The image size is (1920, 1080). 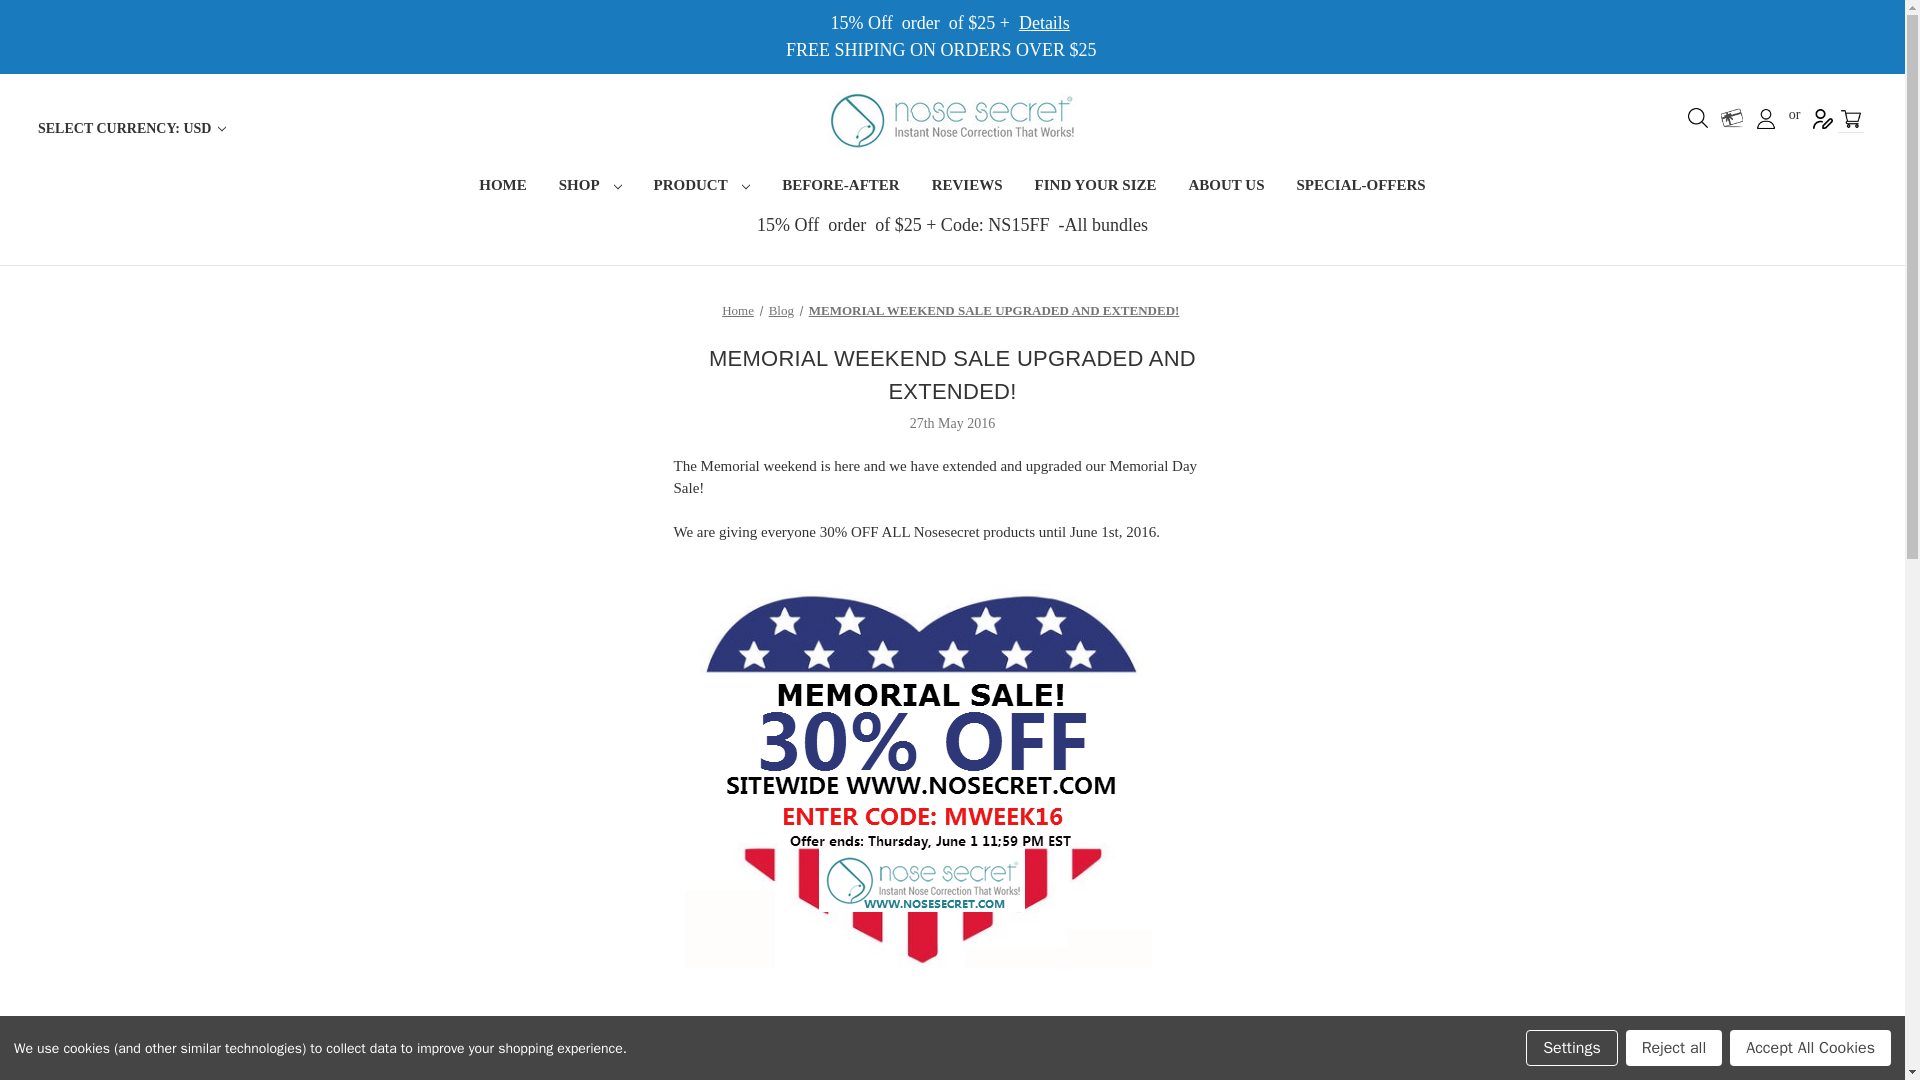 I want to click on SPECIAL-OFFERS, so click(x=1360, y=187).